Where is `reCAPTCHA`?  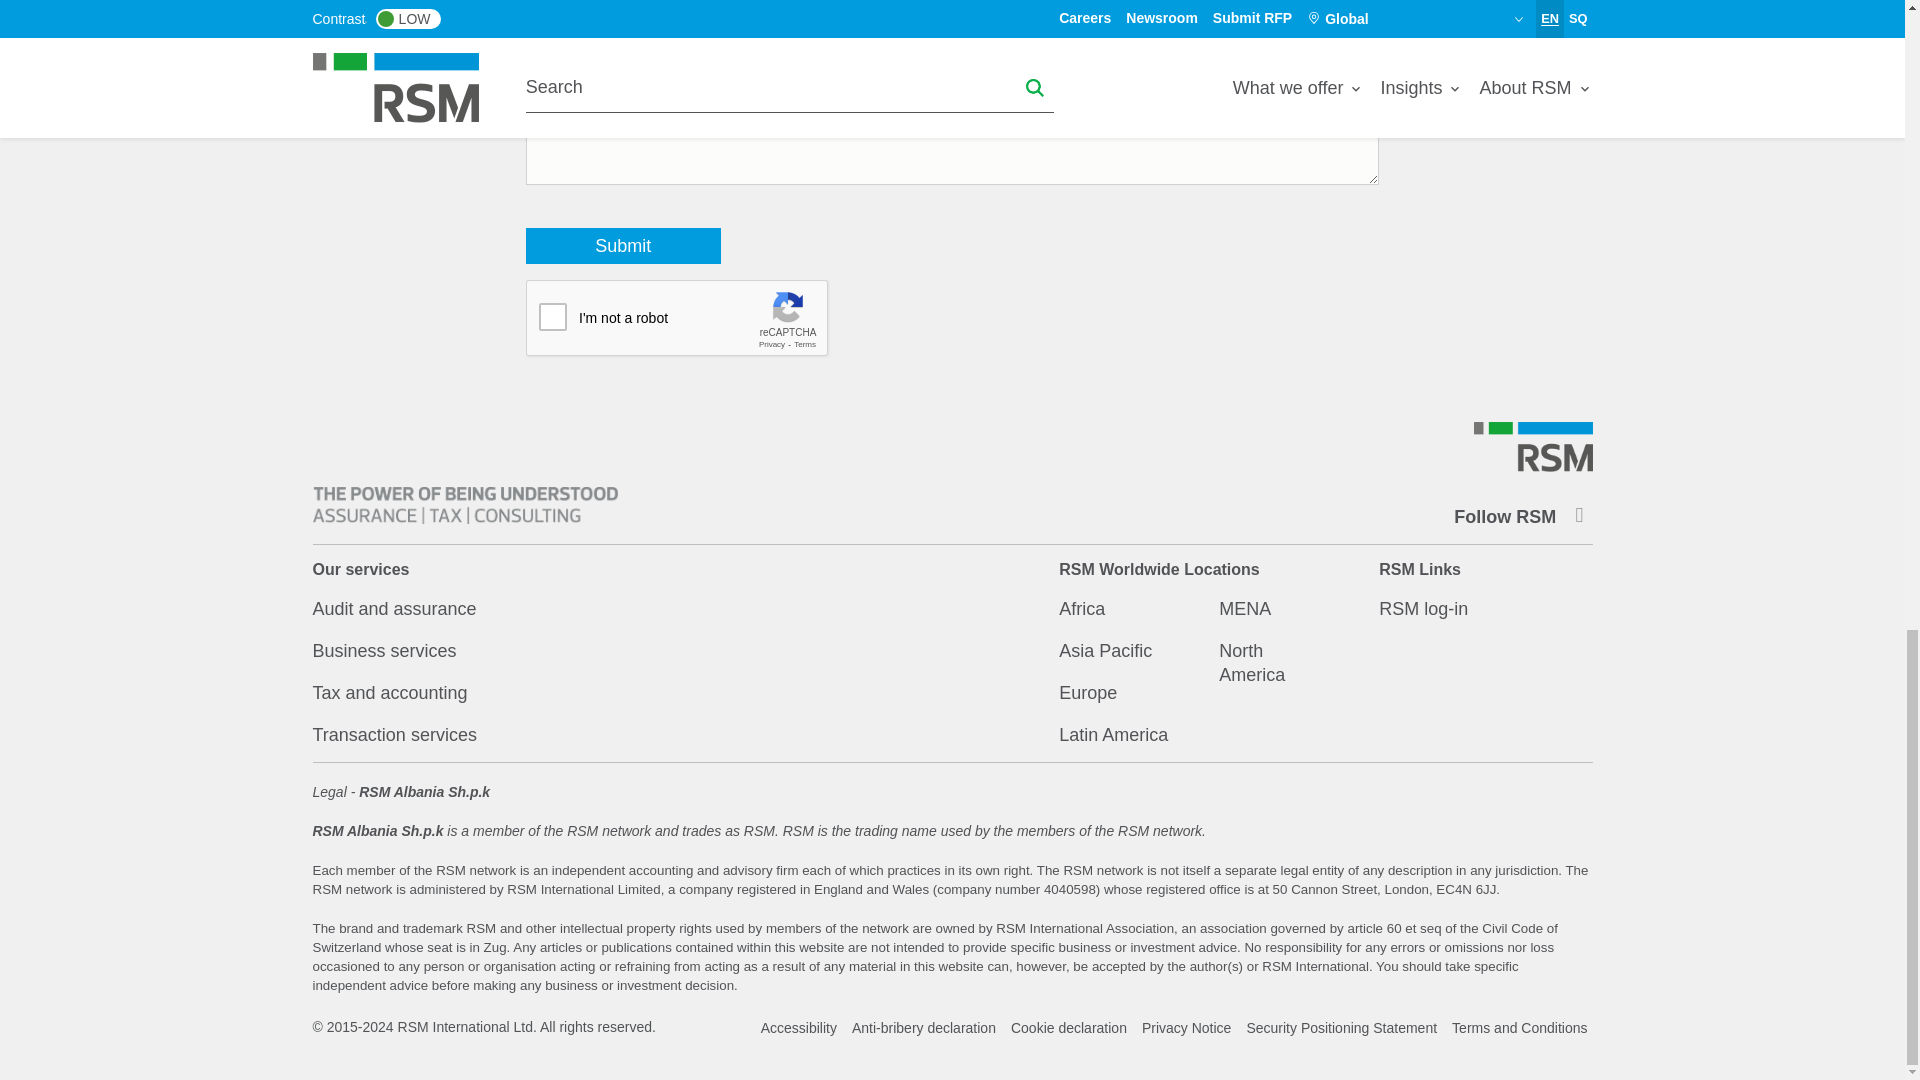 reCAPTCHA is located at coordinates (678, 318).